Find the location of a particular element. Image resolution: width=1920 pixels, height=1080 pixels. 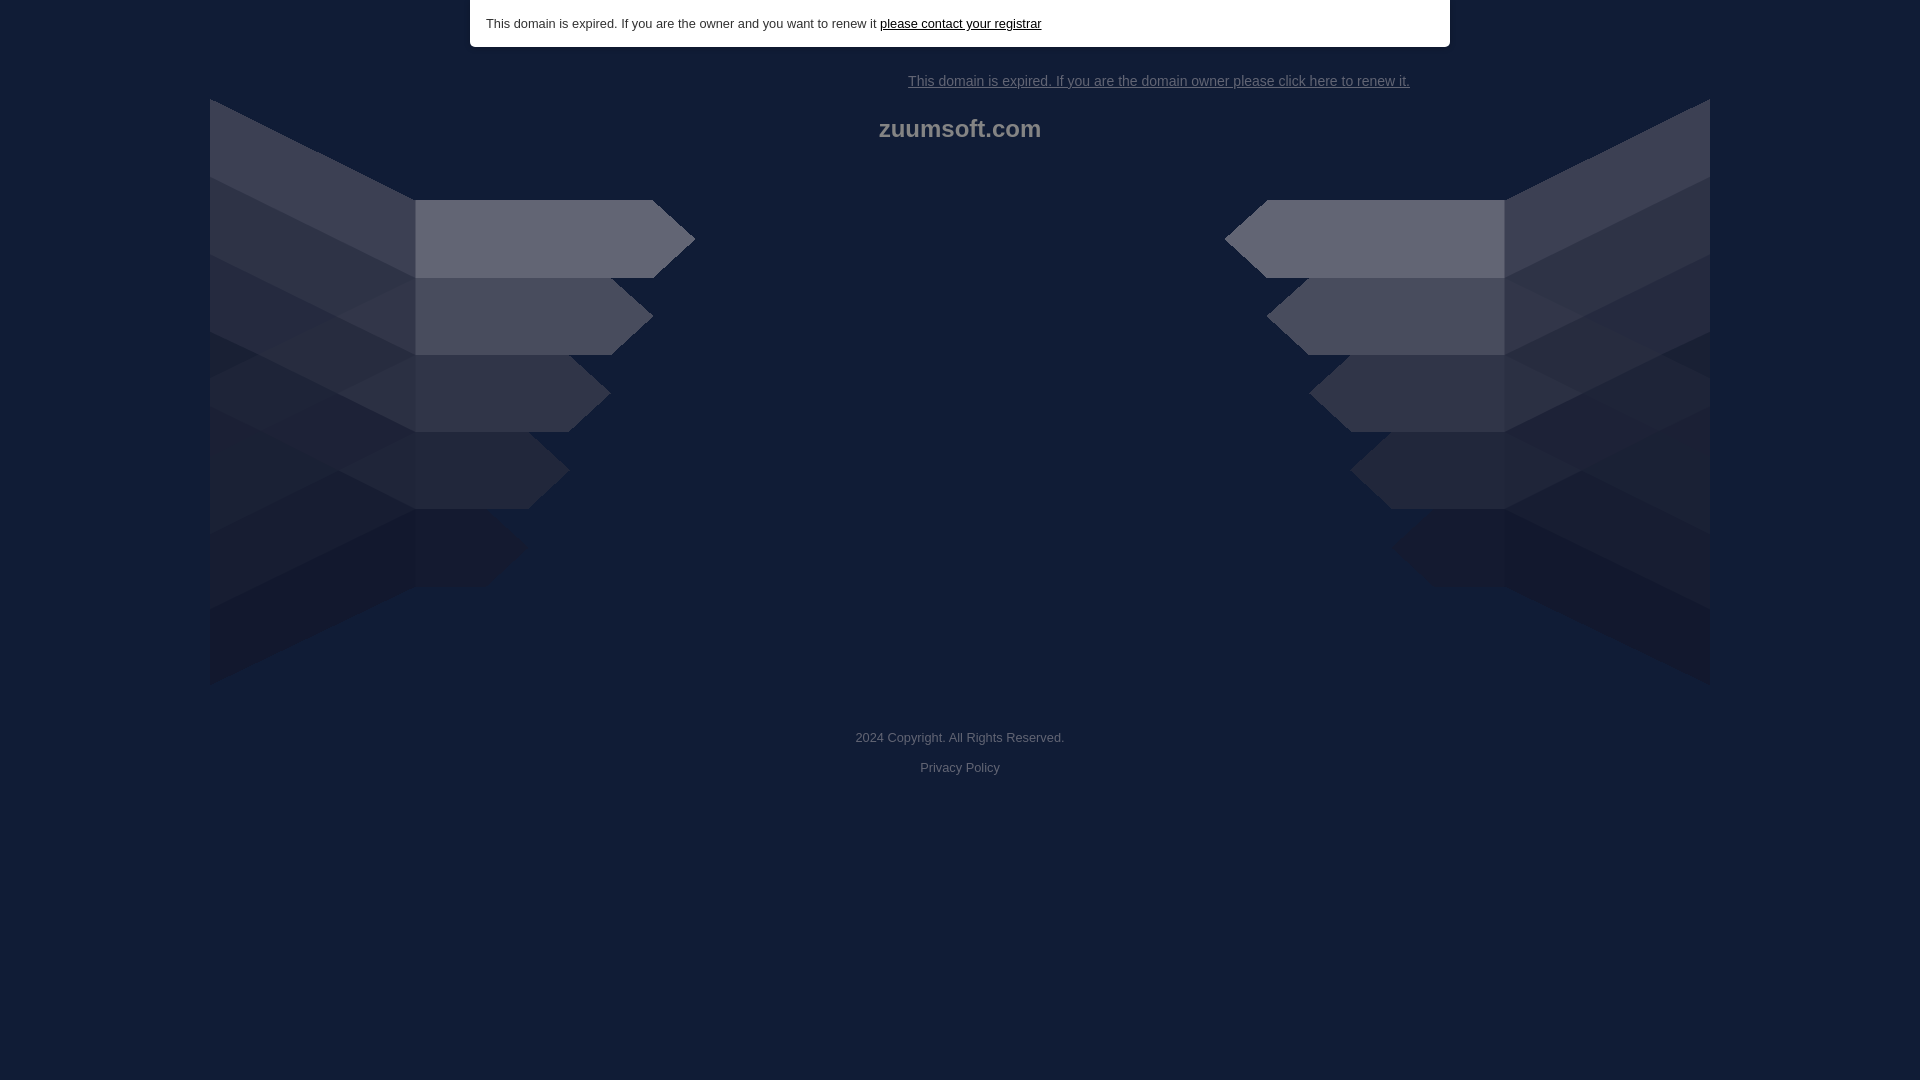

Privacy Policy is located at coordinates (960, 768).